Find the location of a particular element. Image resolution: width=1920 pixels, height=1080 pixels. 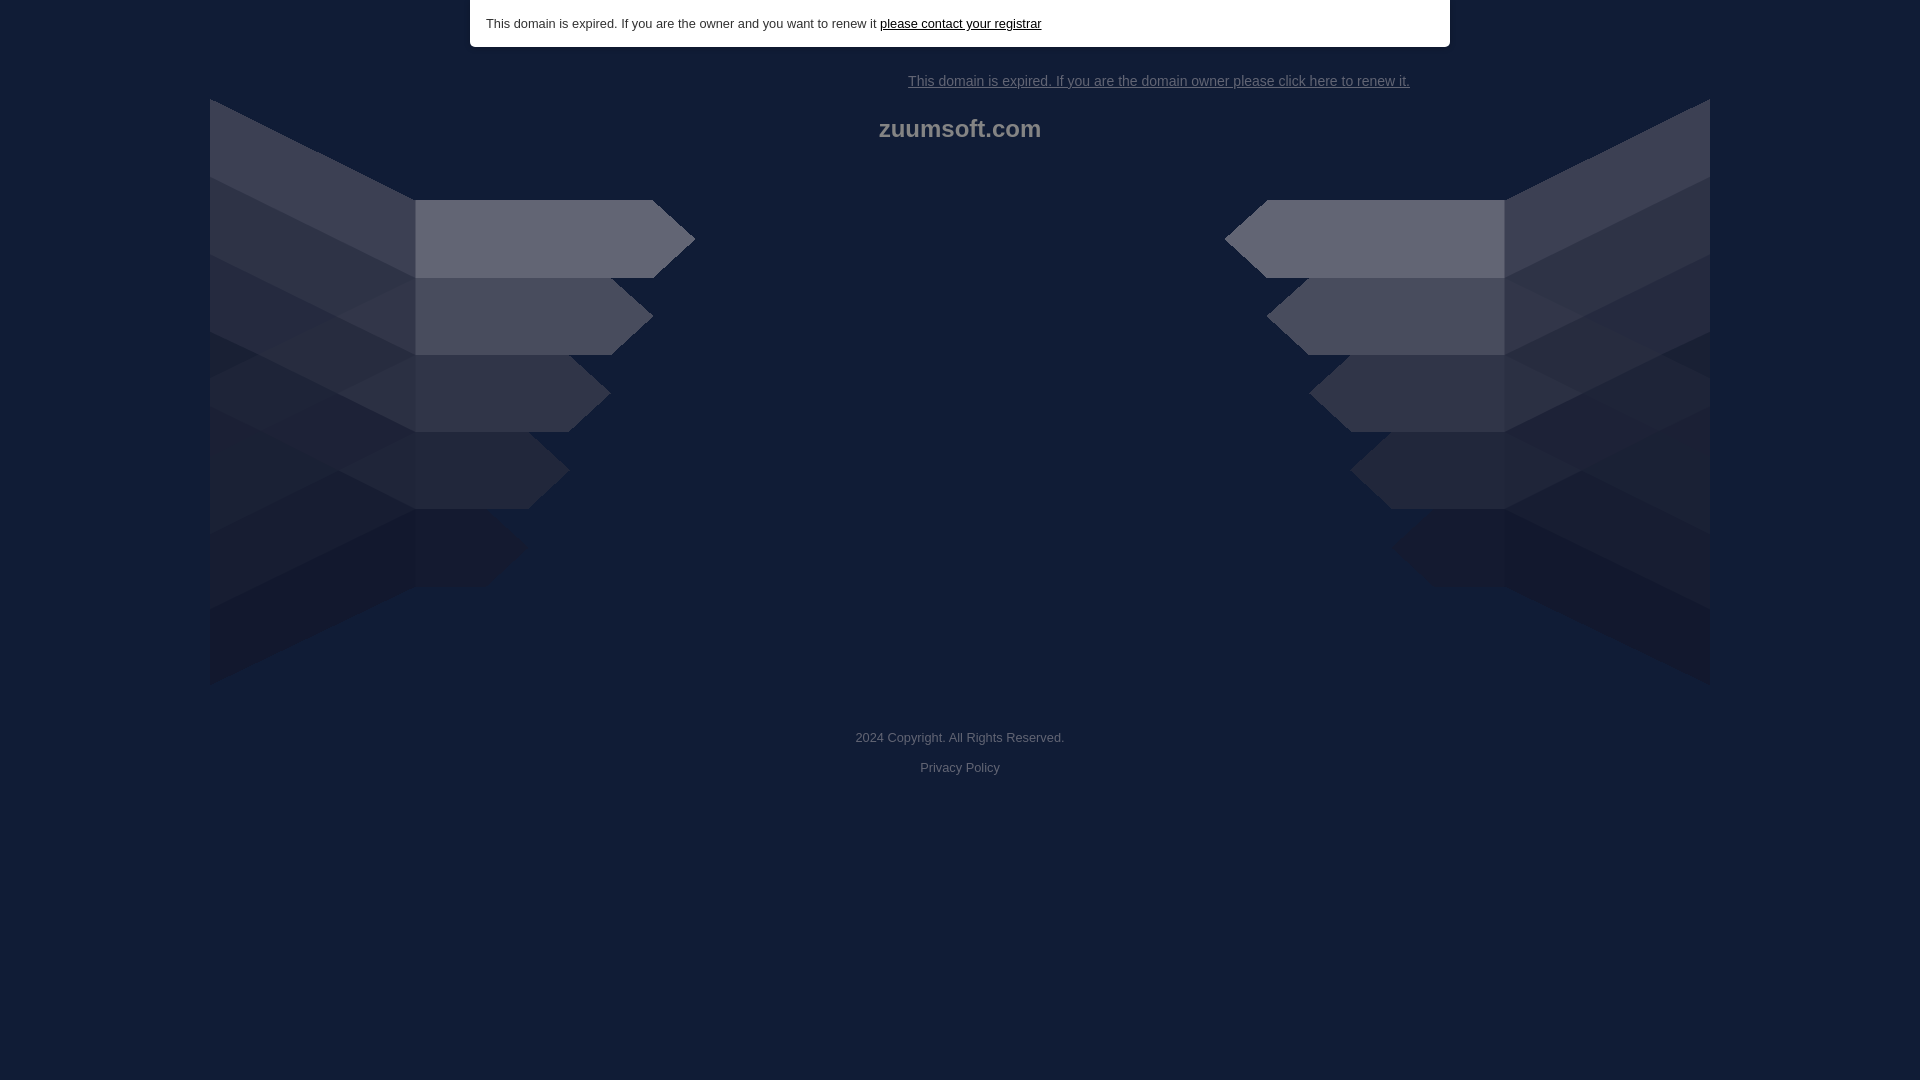

Privacy Policy is located at coordinates (960, 768).